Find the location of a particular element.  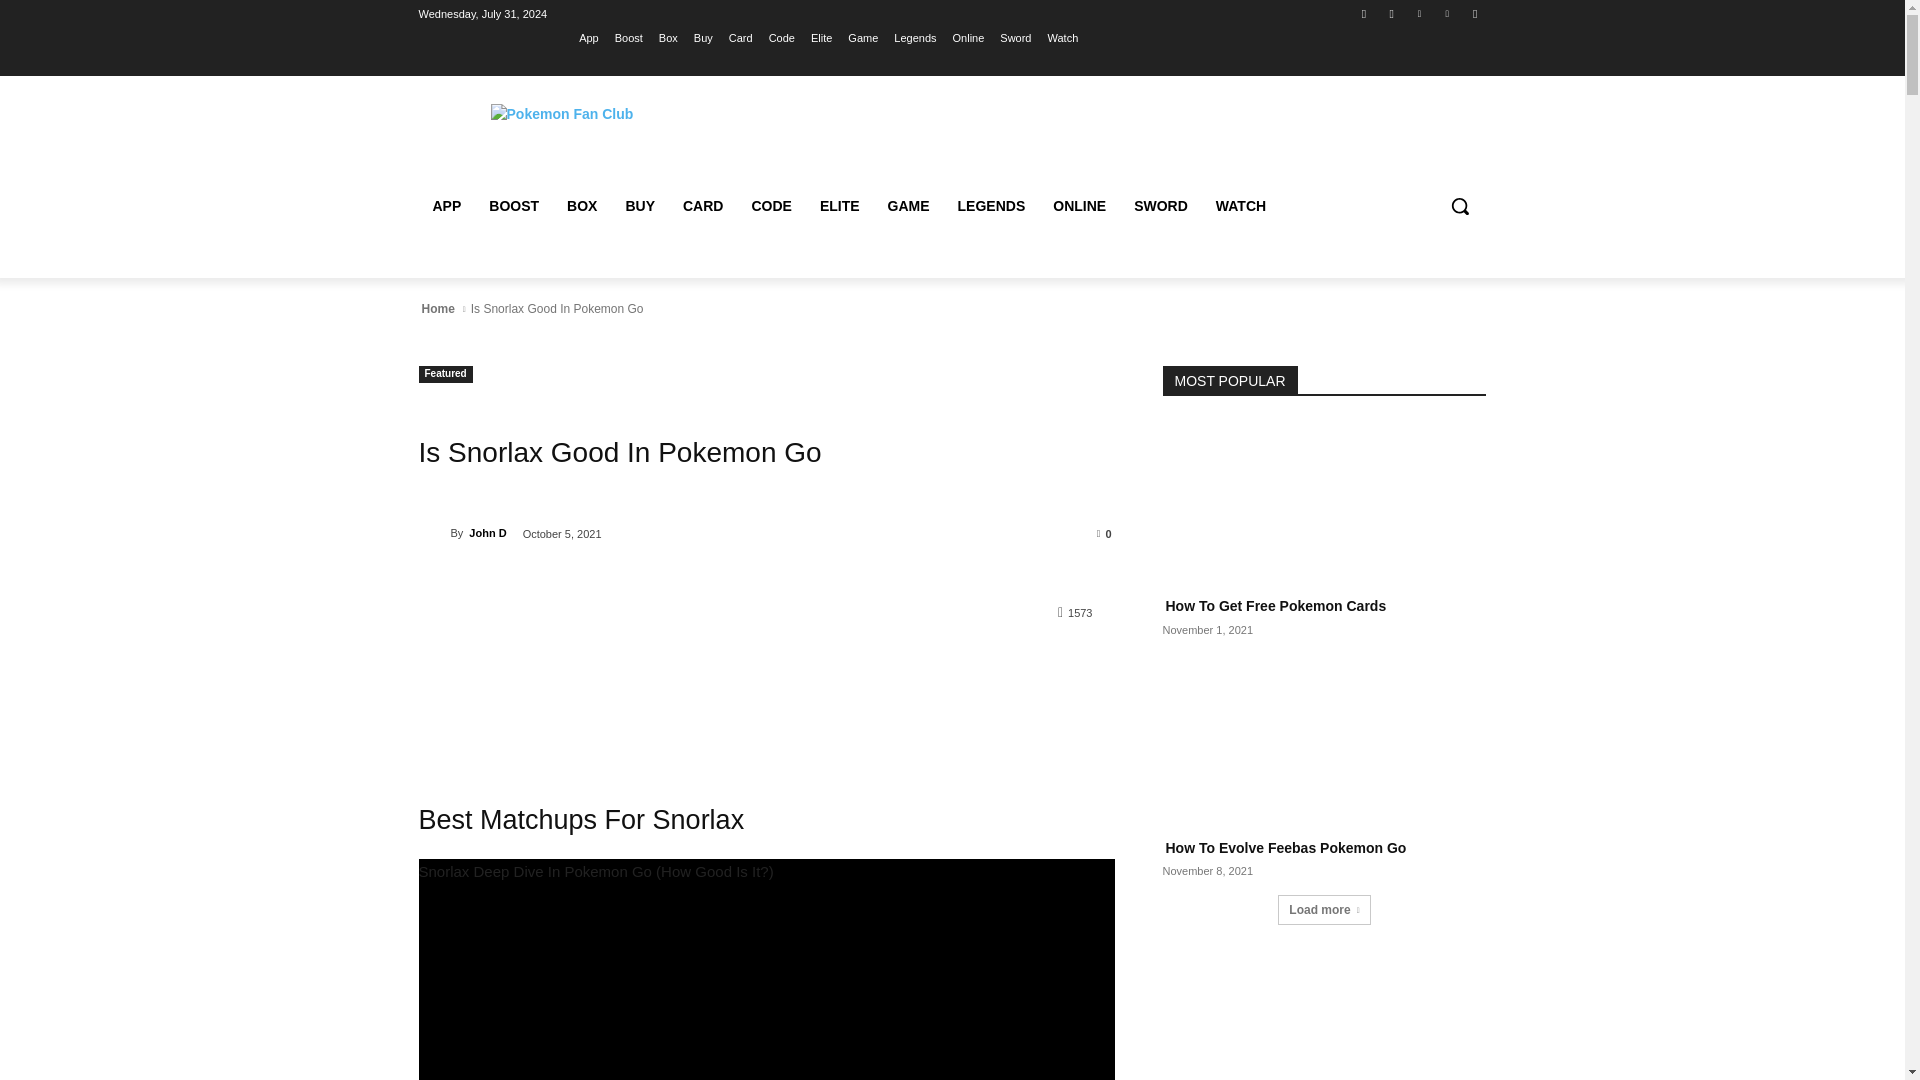

Boost is located at coordinates (628, 37).